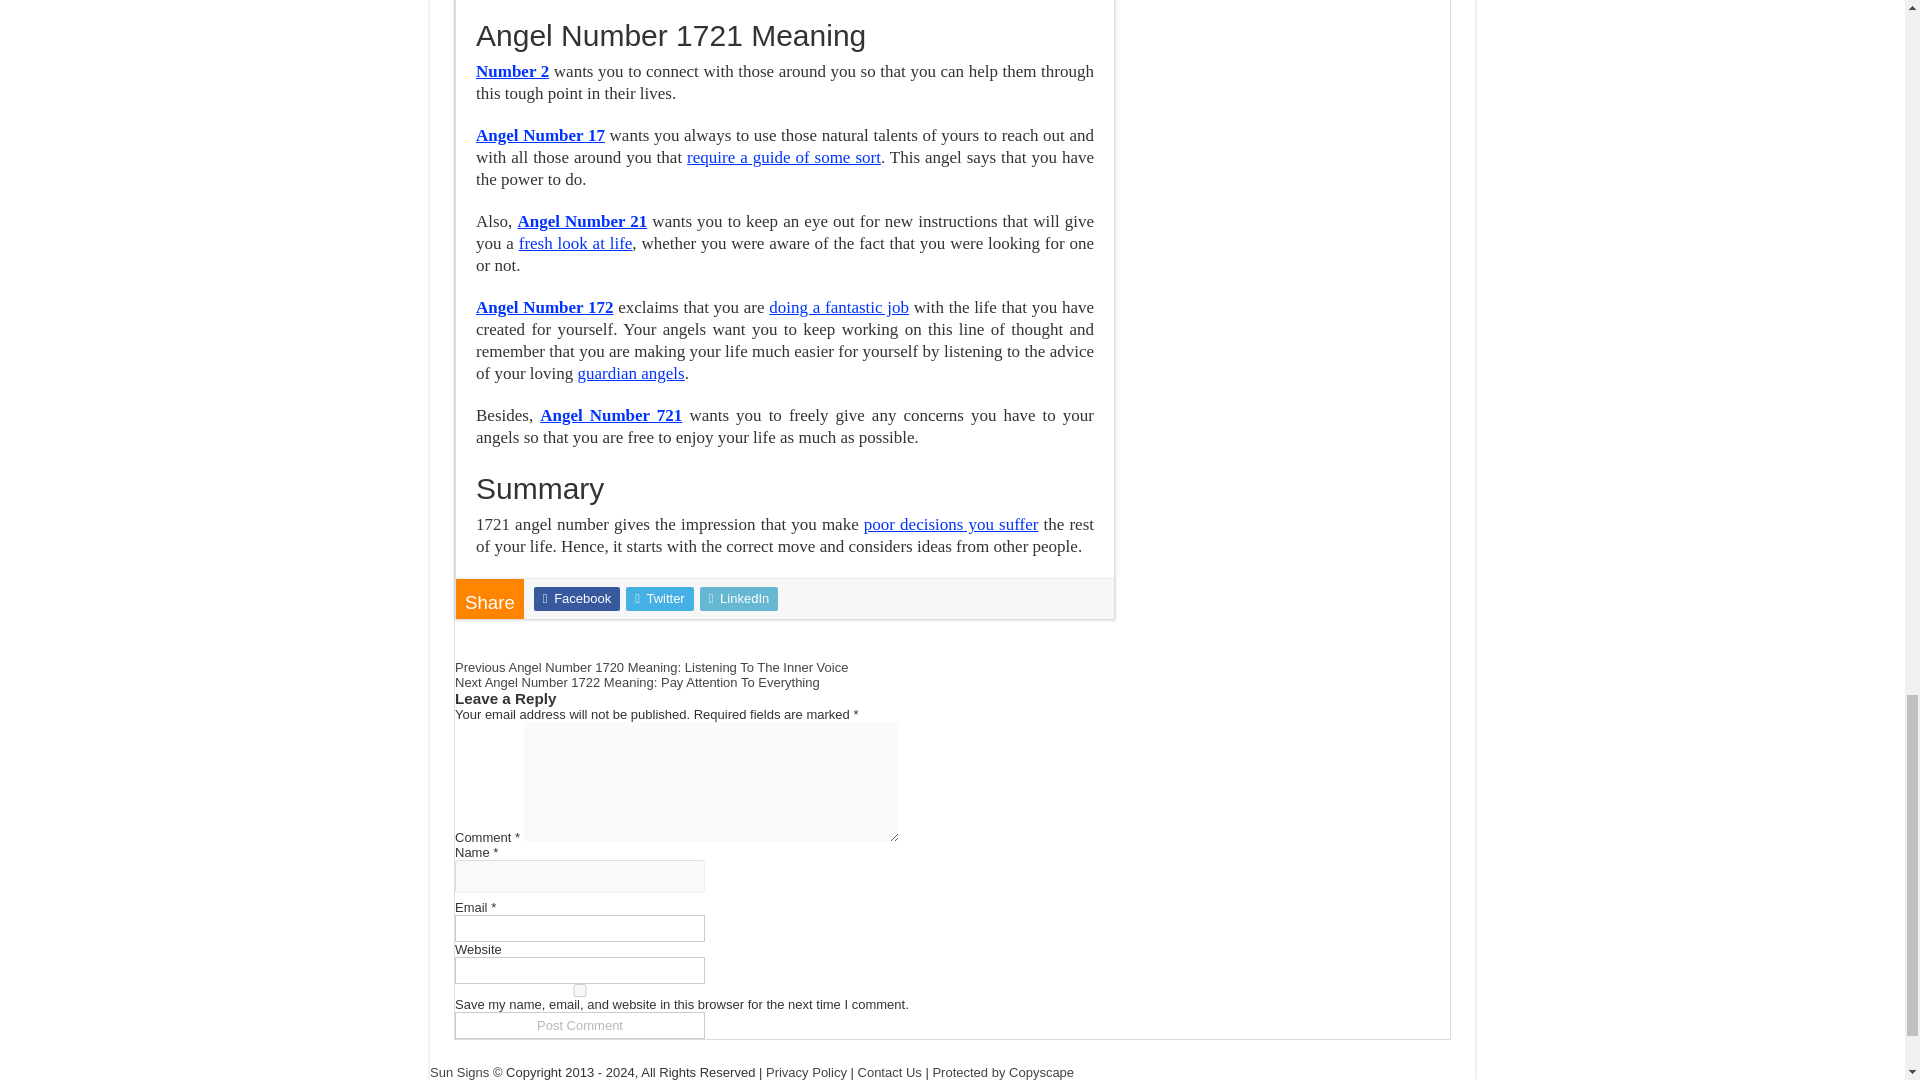 The width and height of the screenshot is (1920, 1080). Describe the element at coordinates (512, 71) in the screenshot. I see `Number 2` at that location.